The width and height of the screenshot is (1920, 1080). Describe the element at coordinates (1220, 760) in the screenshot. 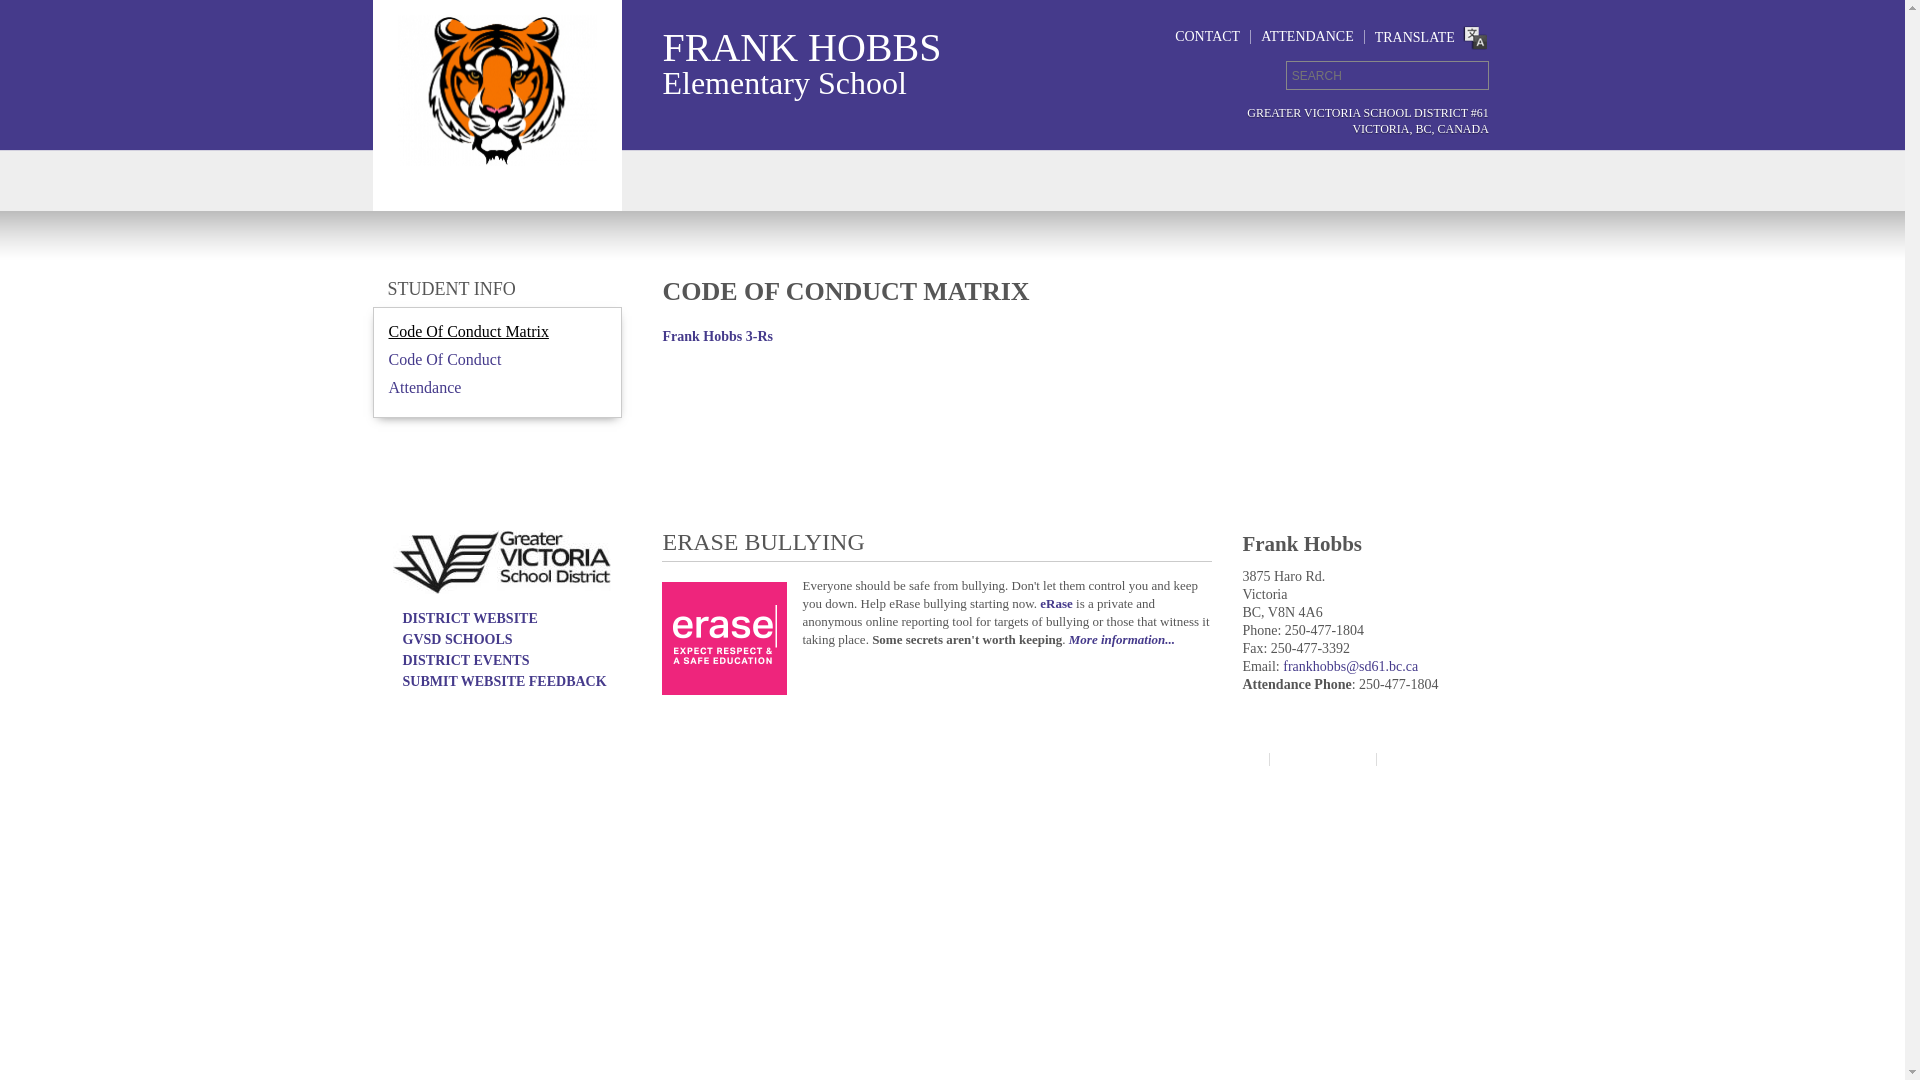

I see `SITEMAP` at that location.